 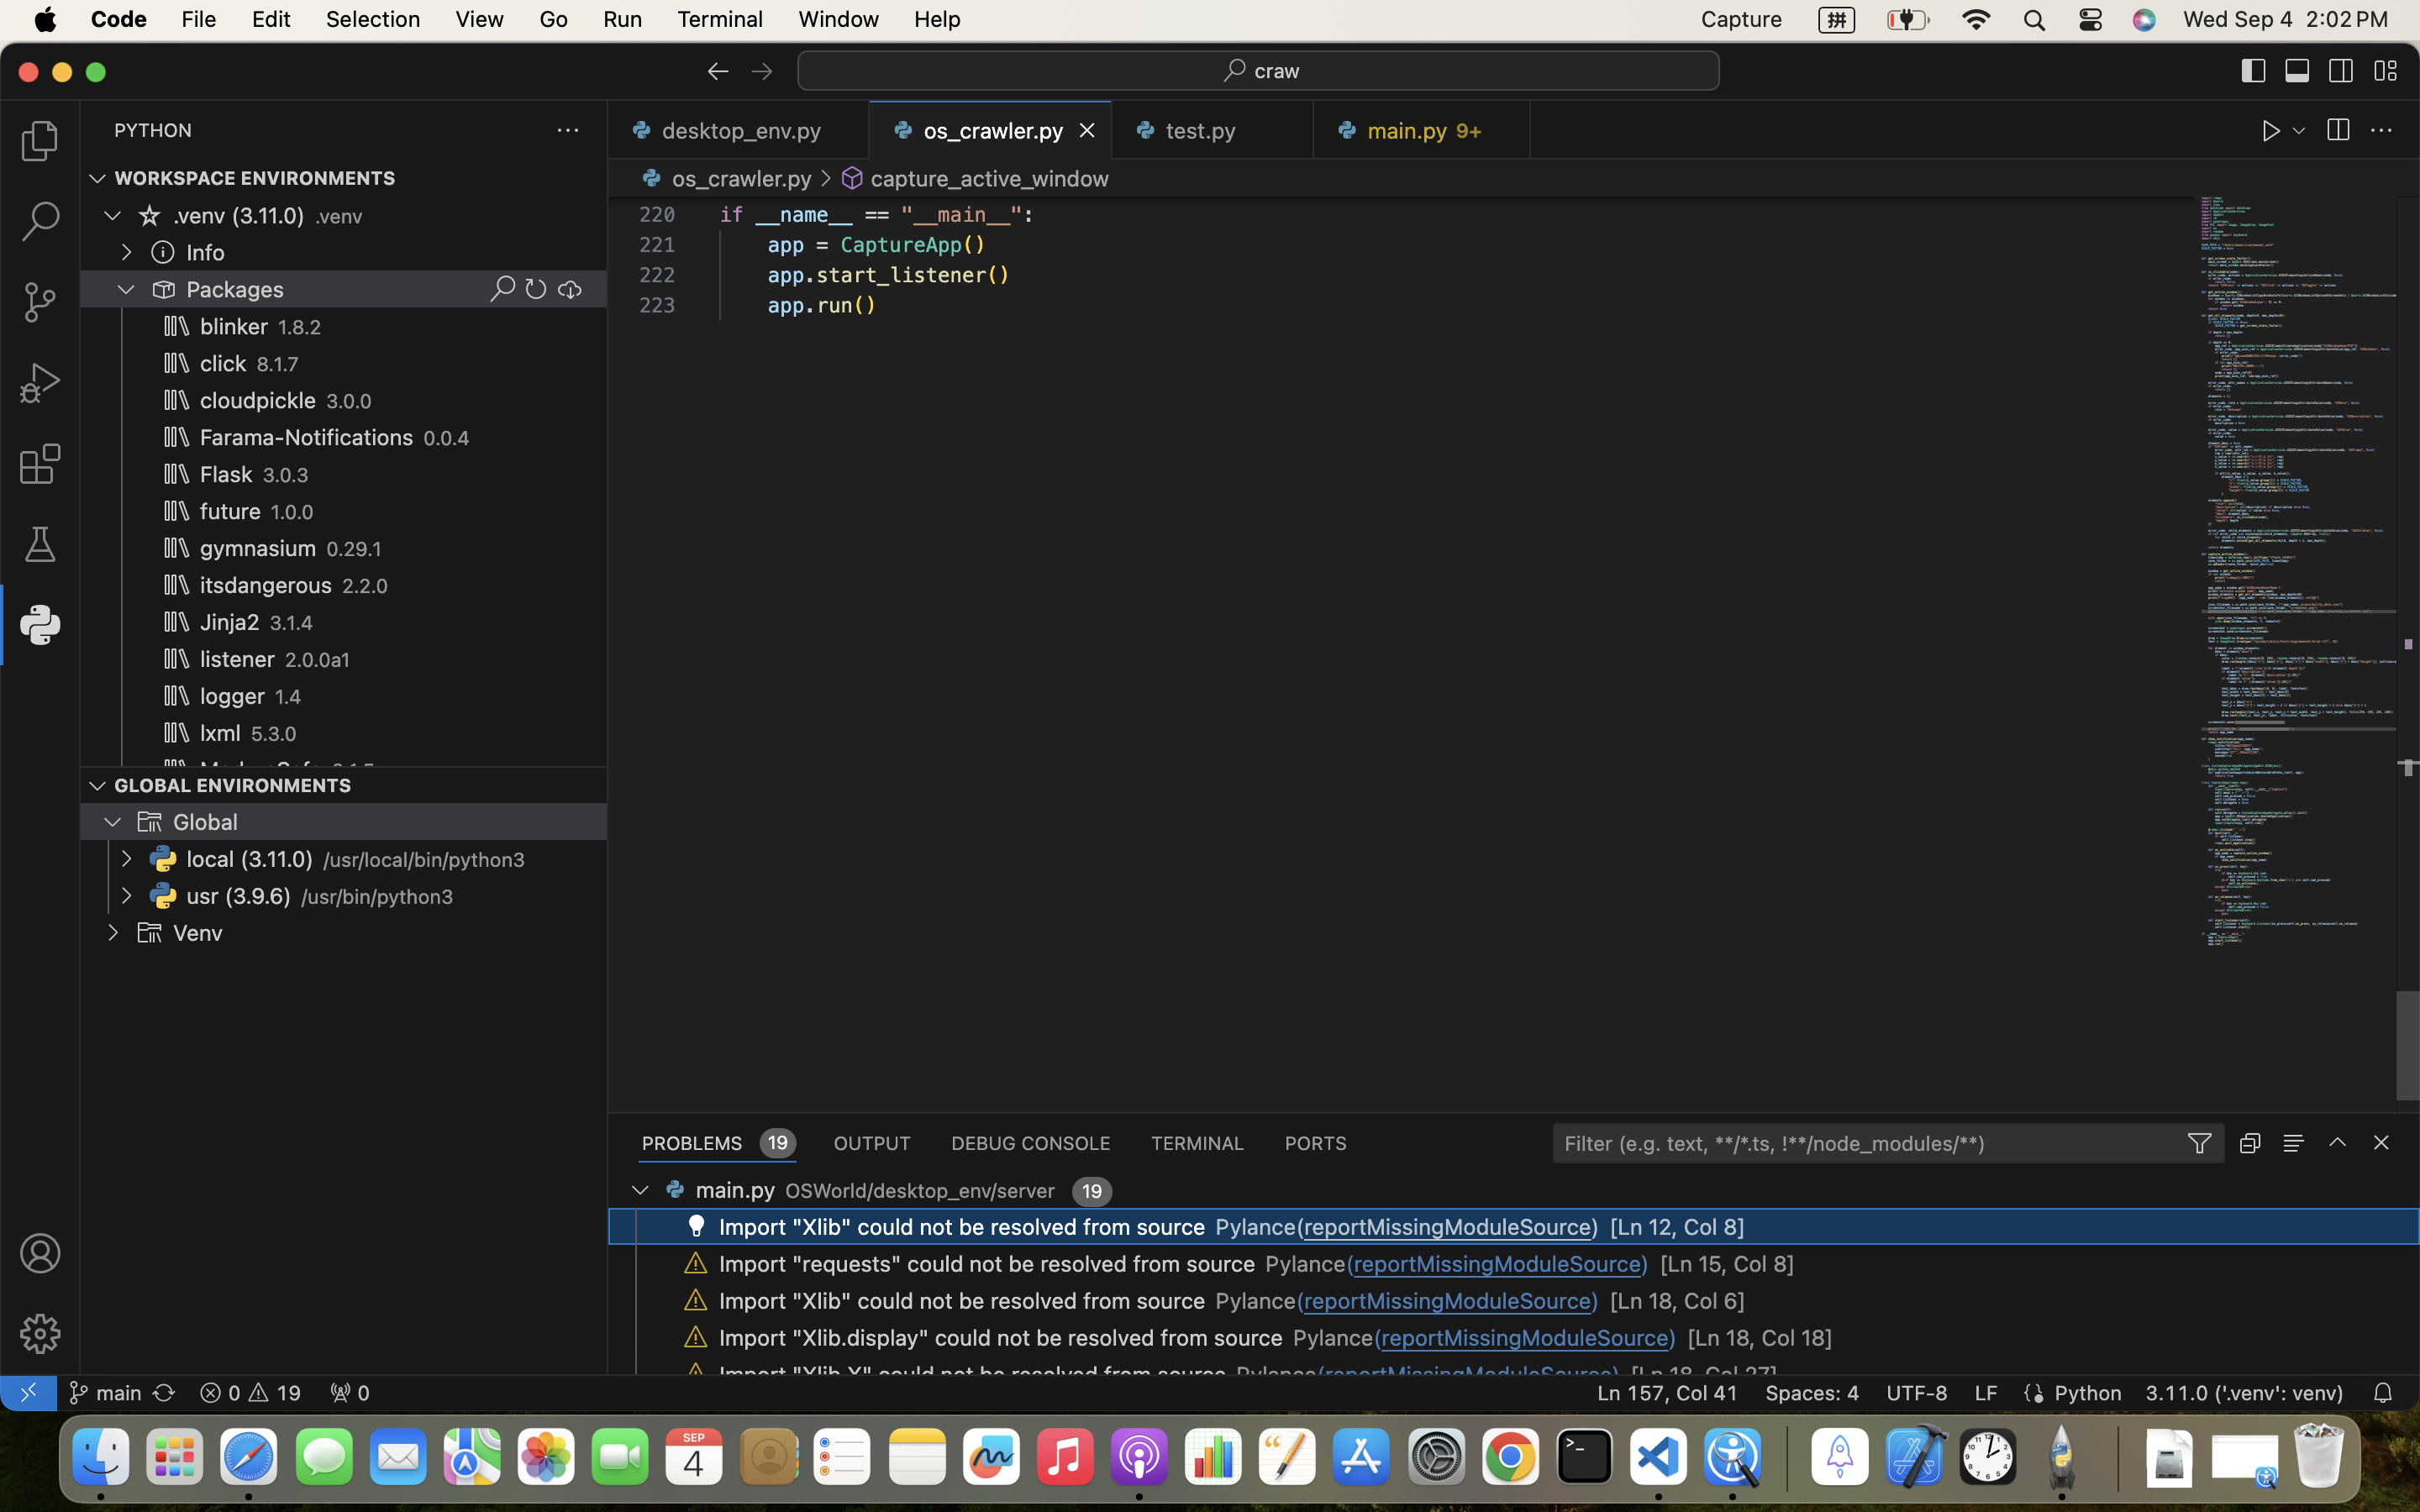 What do you see at coordinates (1728, 1264) in the screenshot?
I see `[Ln 15, Col 8]` at bounding box center [1728, 1264].